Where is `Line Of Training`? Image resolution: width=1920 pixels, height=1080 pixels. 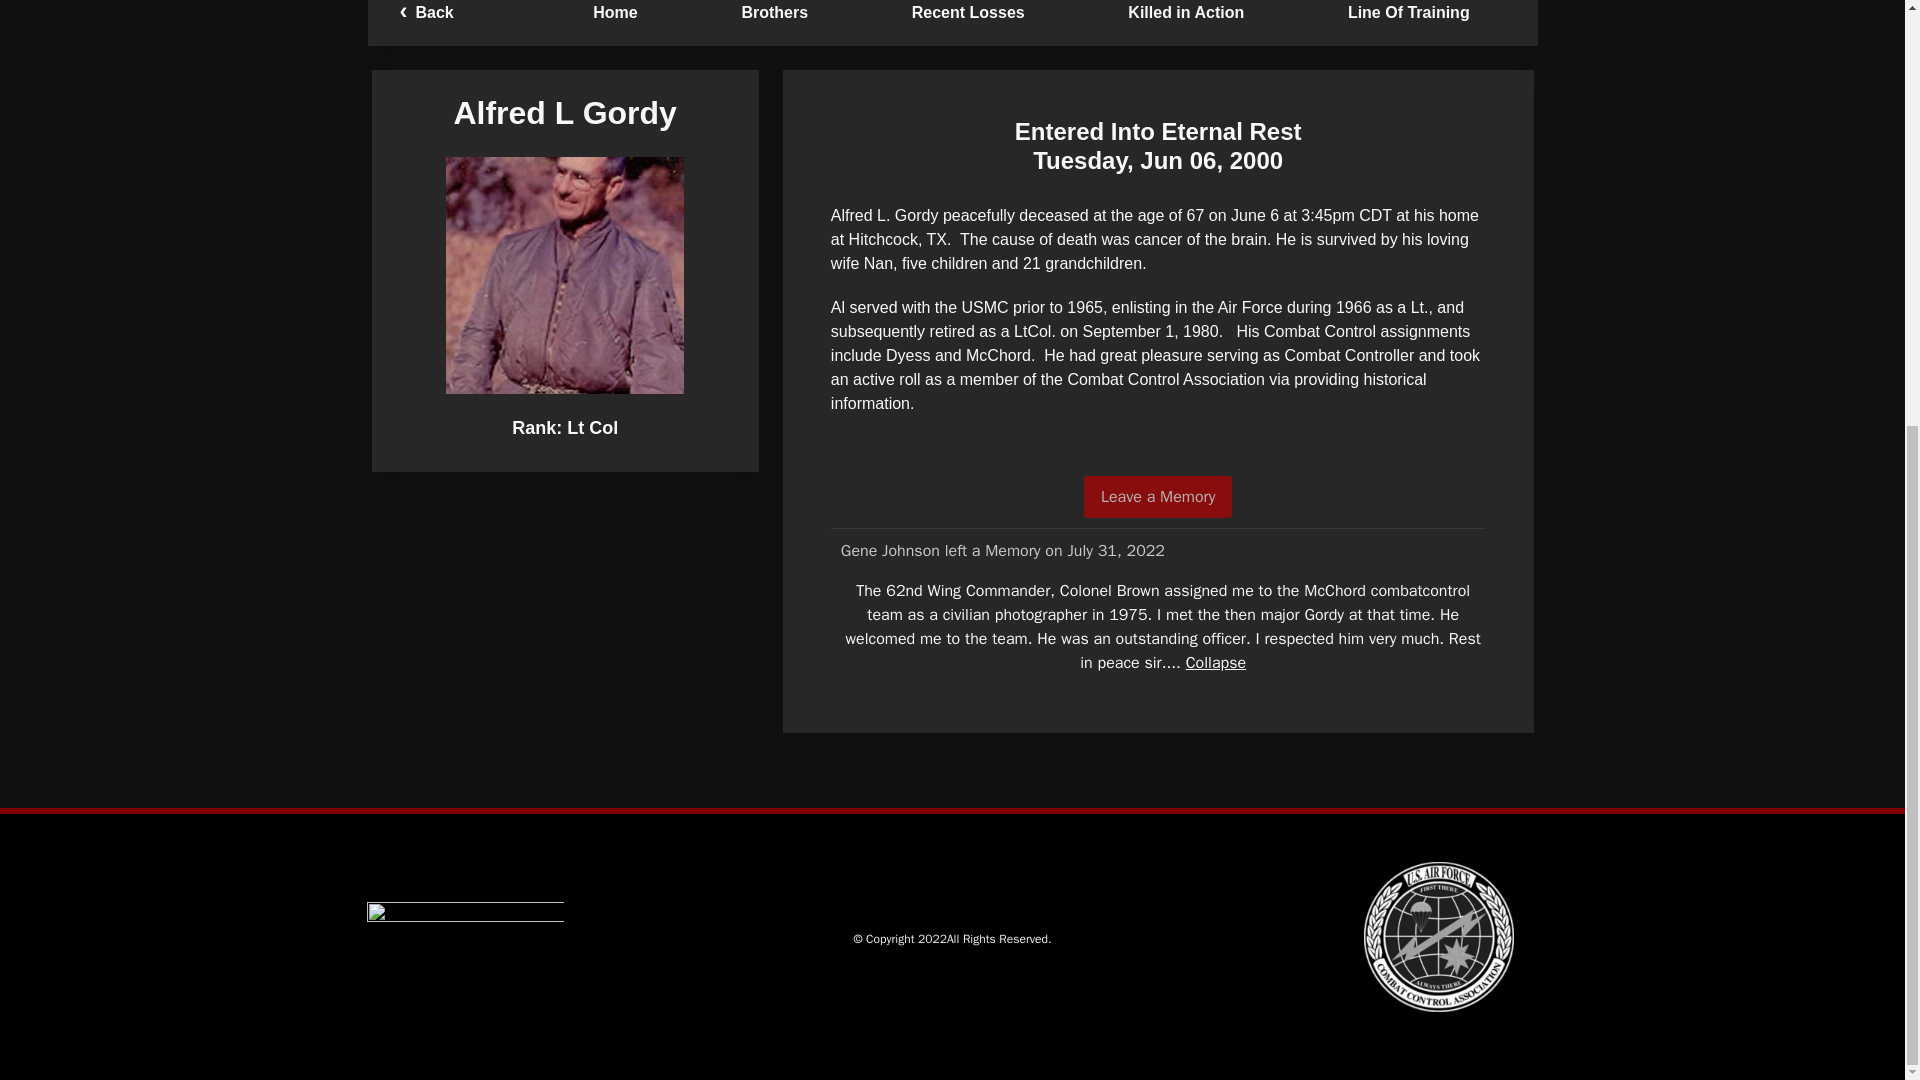
Line Of Training is located at coordinates (1408, 15).